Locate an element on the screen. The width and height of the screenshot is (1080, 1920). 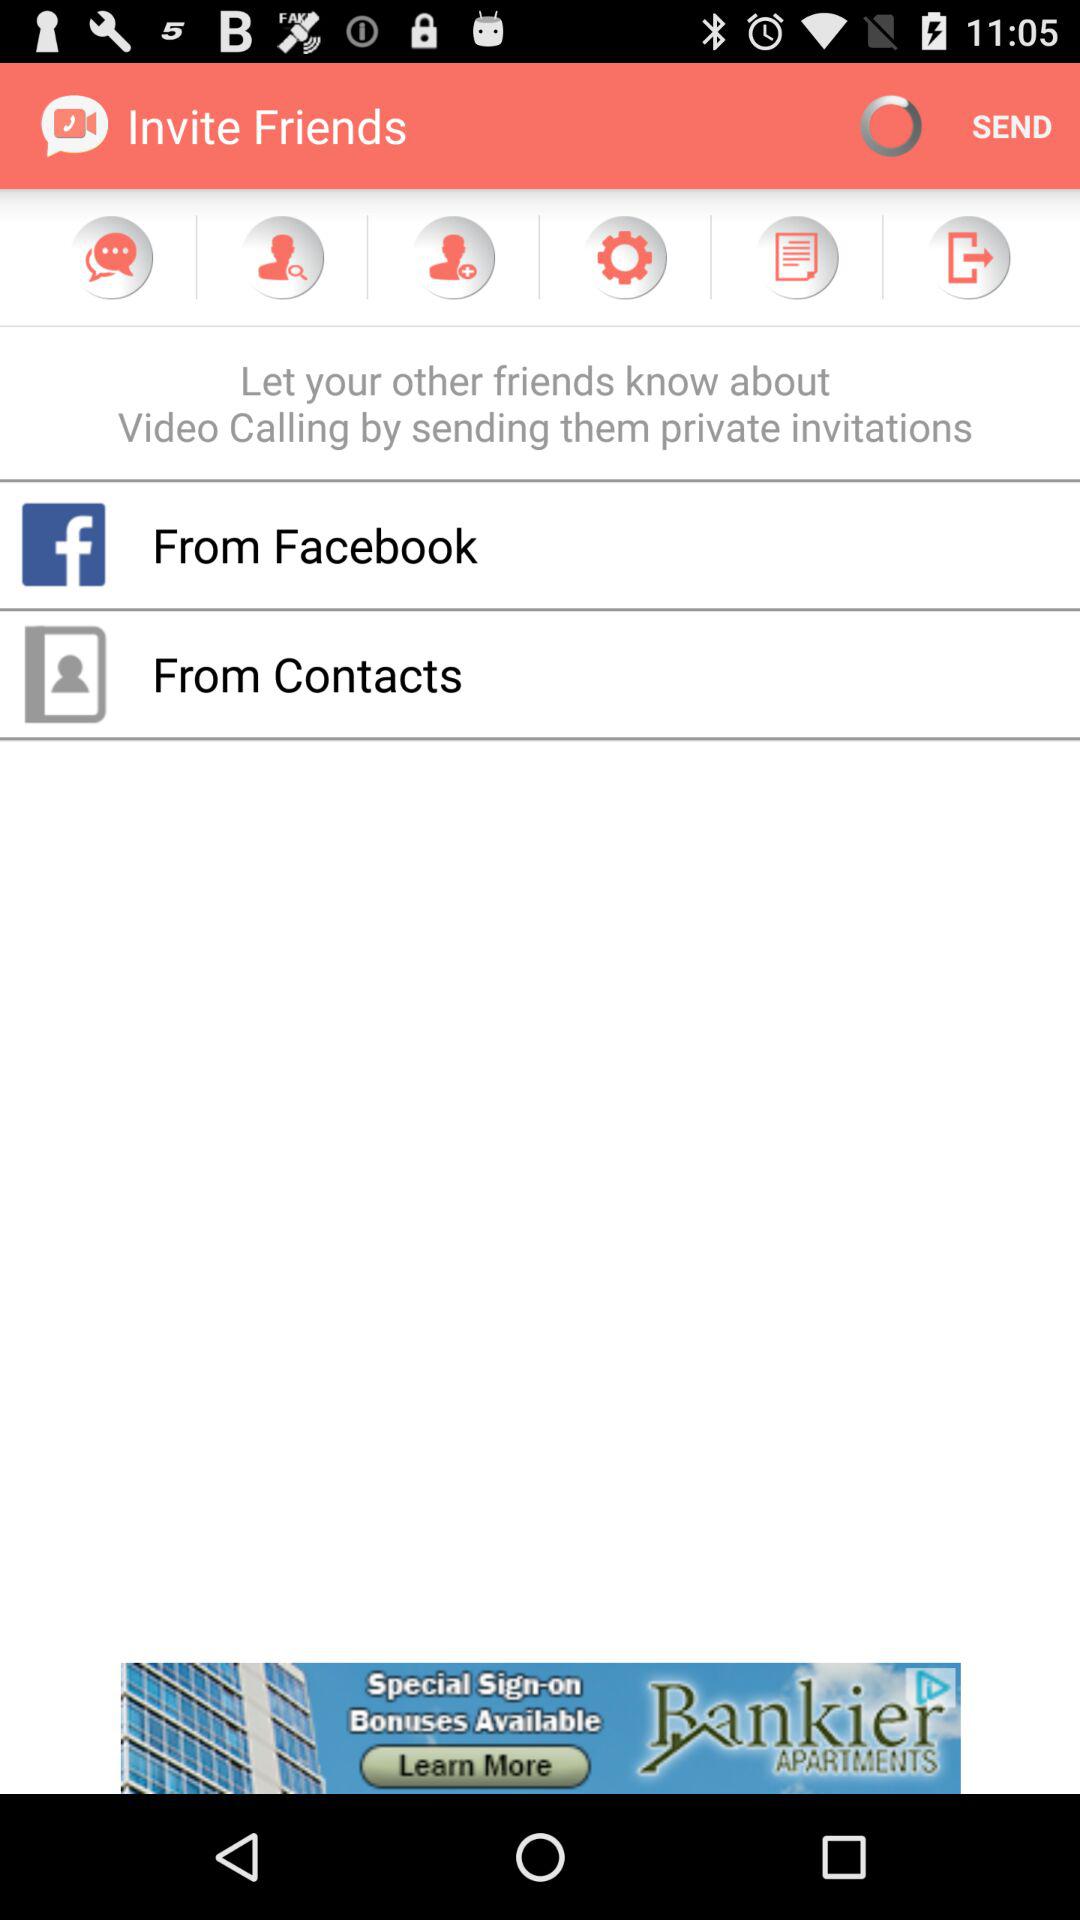
click to search the friends is located at coordinates (282, 257).